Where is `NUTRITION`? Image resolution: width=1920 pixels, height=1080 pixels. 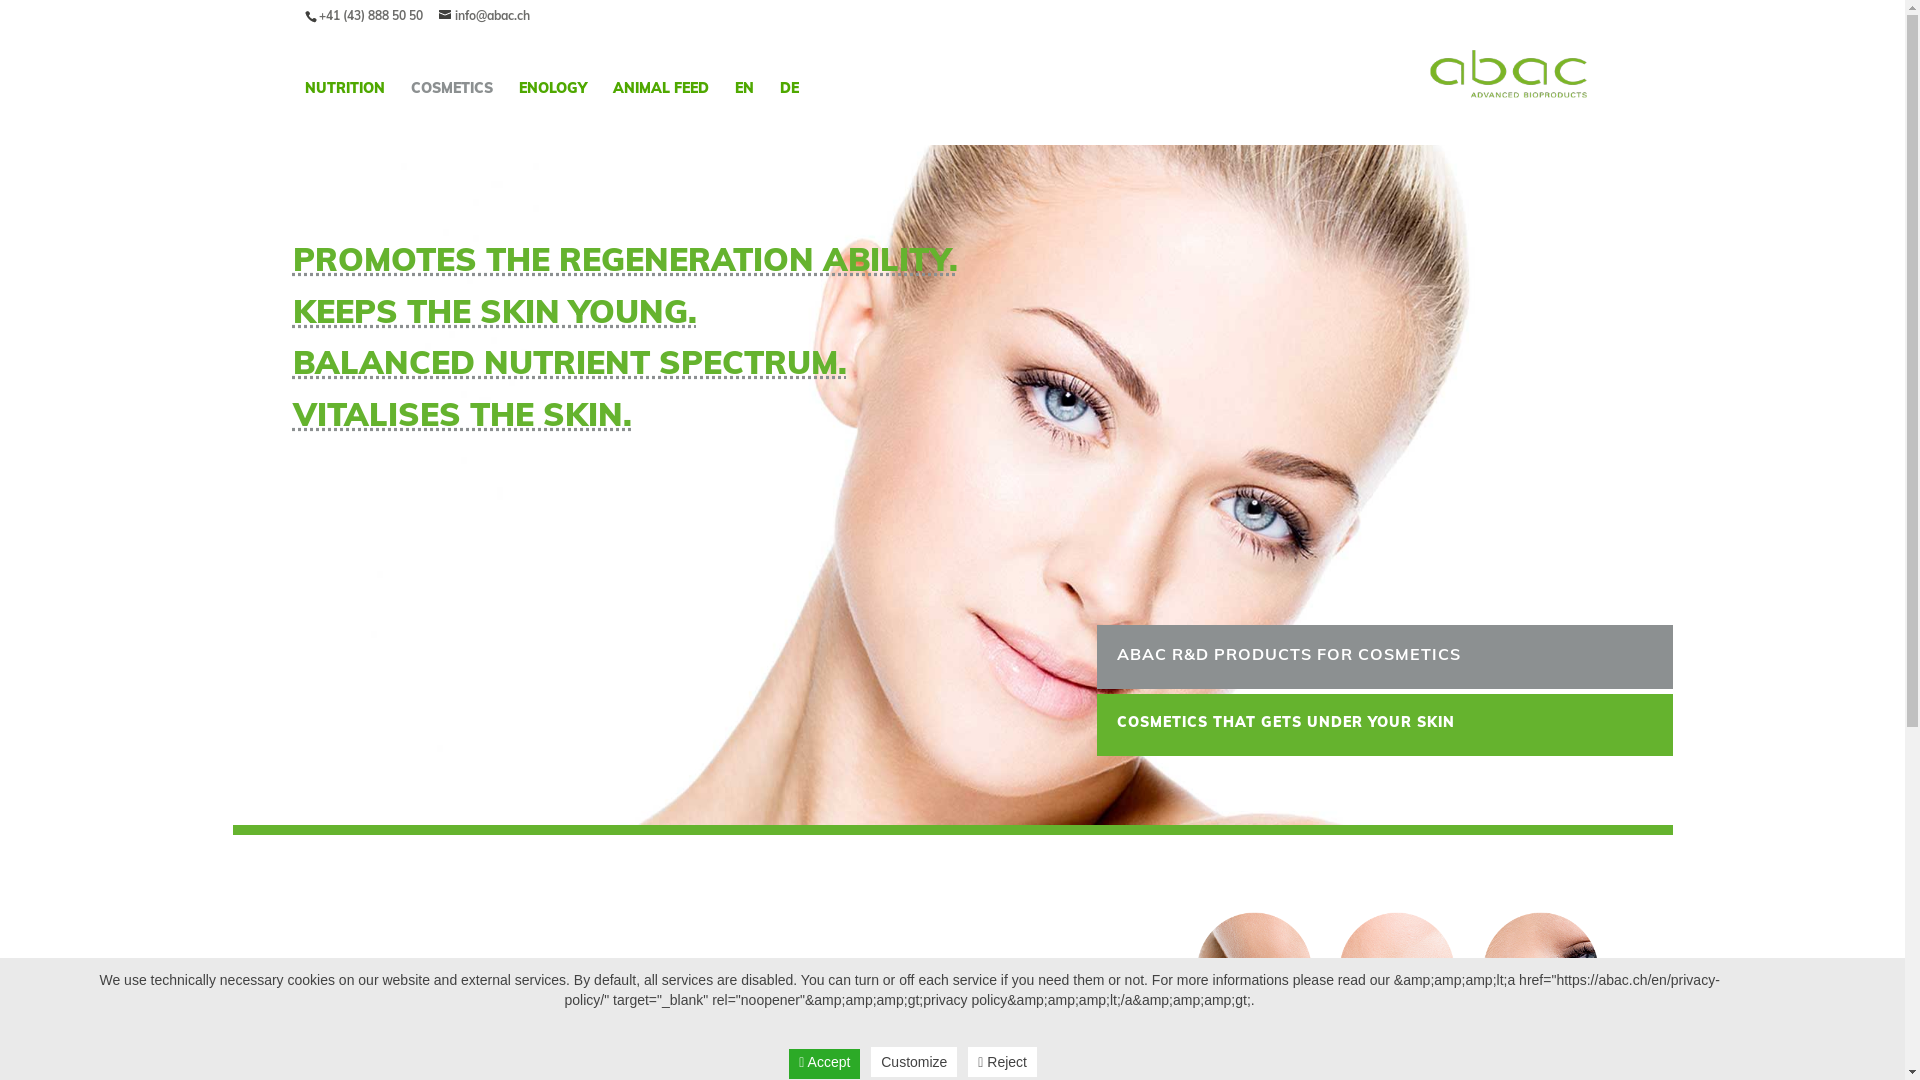 NUTRITION is located at coordinates (344, 113).